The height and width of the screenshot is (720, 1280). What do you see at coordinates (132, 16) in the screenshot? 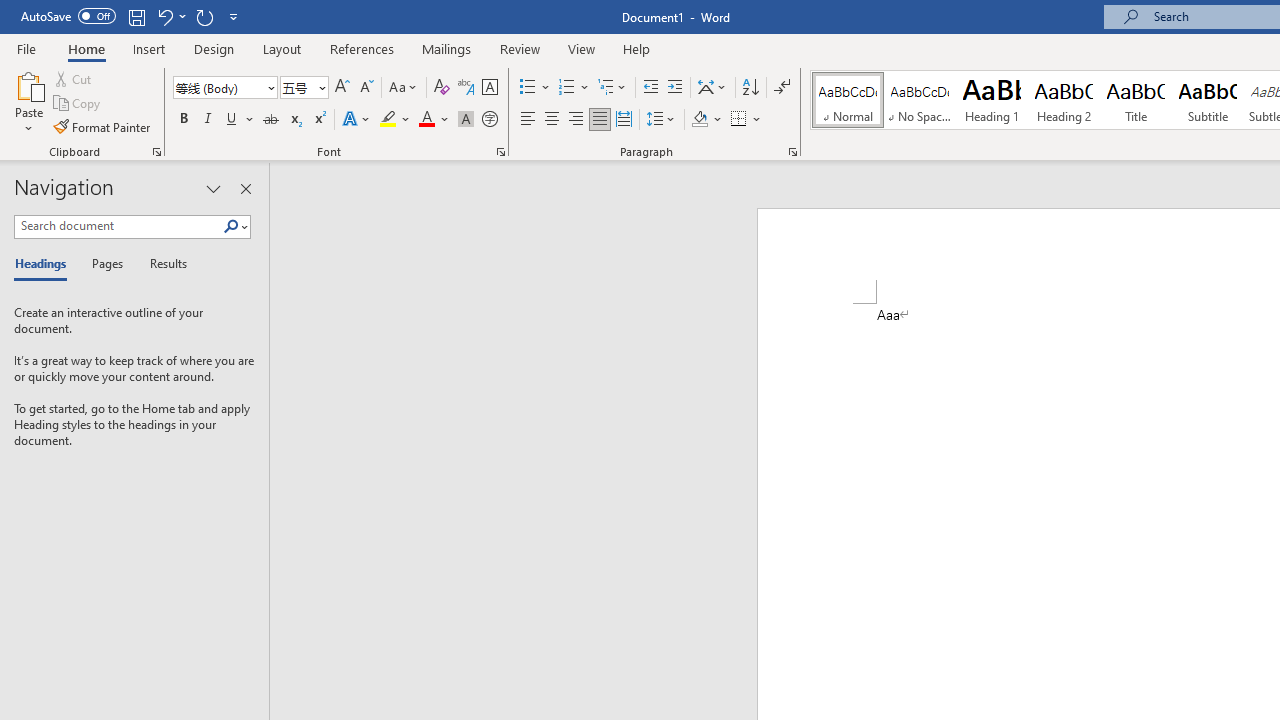
I see `Quick Access Toolbar` at bounding box center [132, 16].